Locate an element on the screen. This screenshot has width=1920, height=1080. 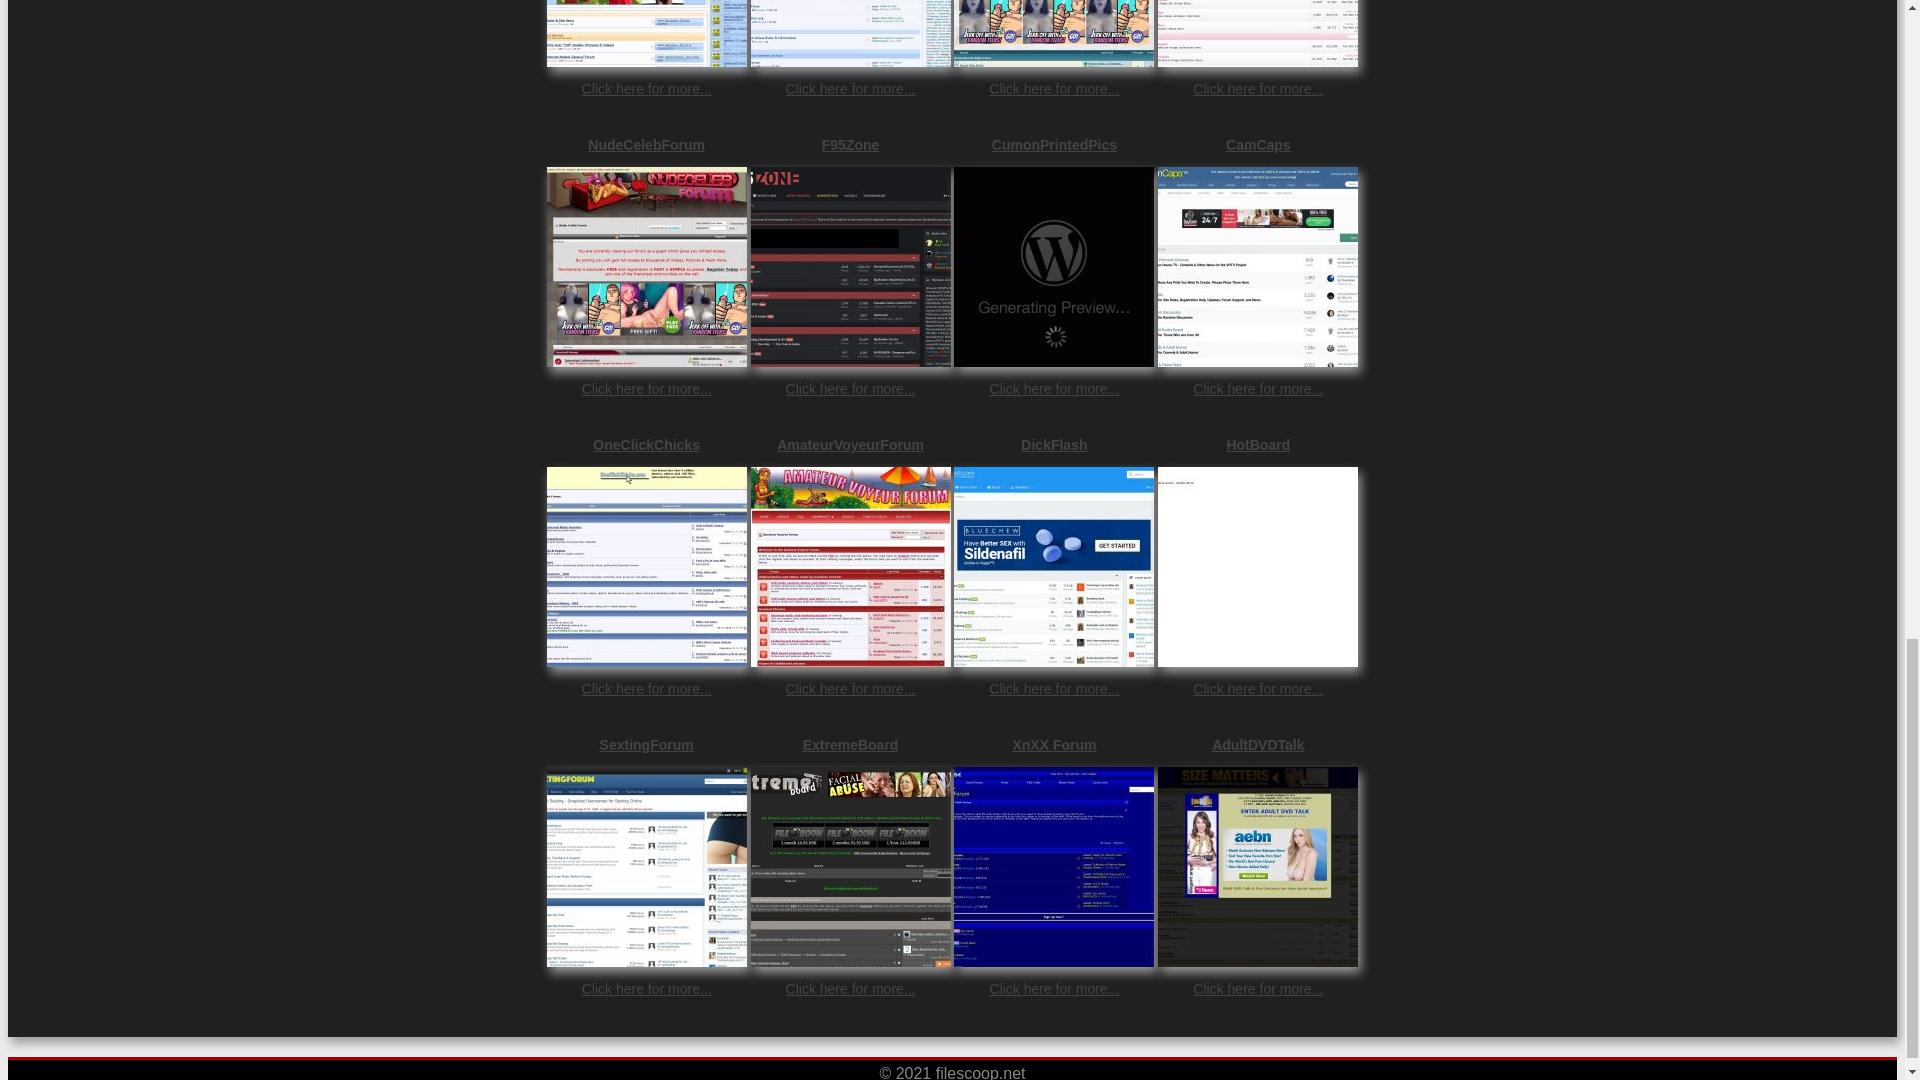
F95Zone is located at coordinates (850, 145).